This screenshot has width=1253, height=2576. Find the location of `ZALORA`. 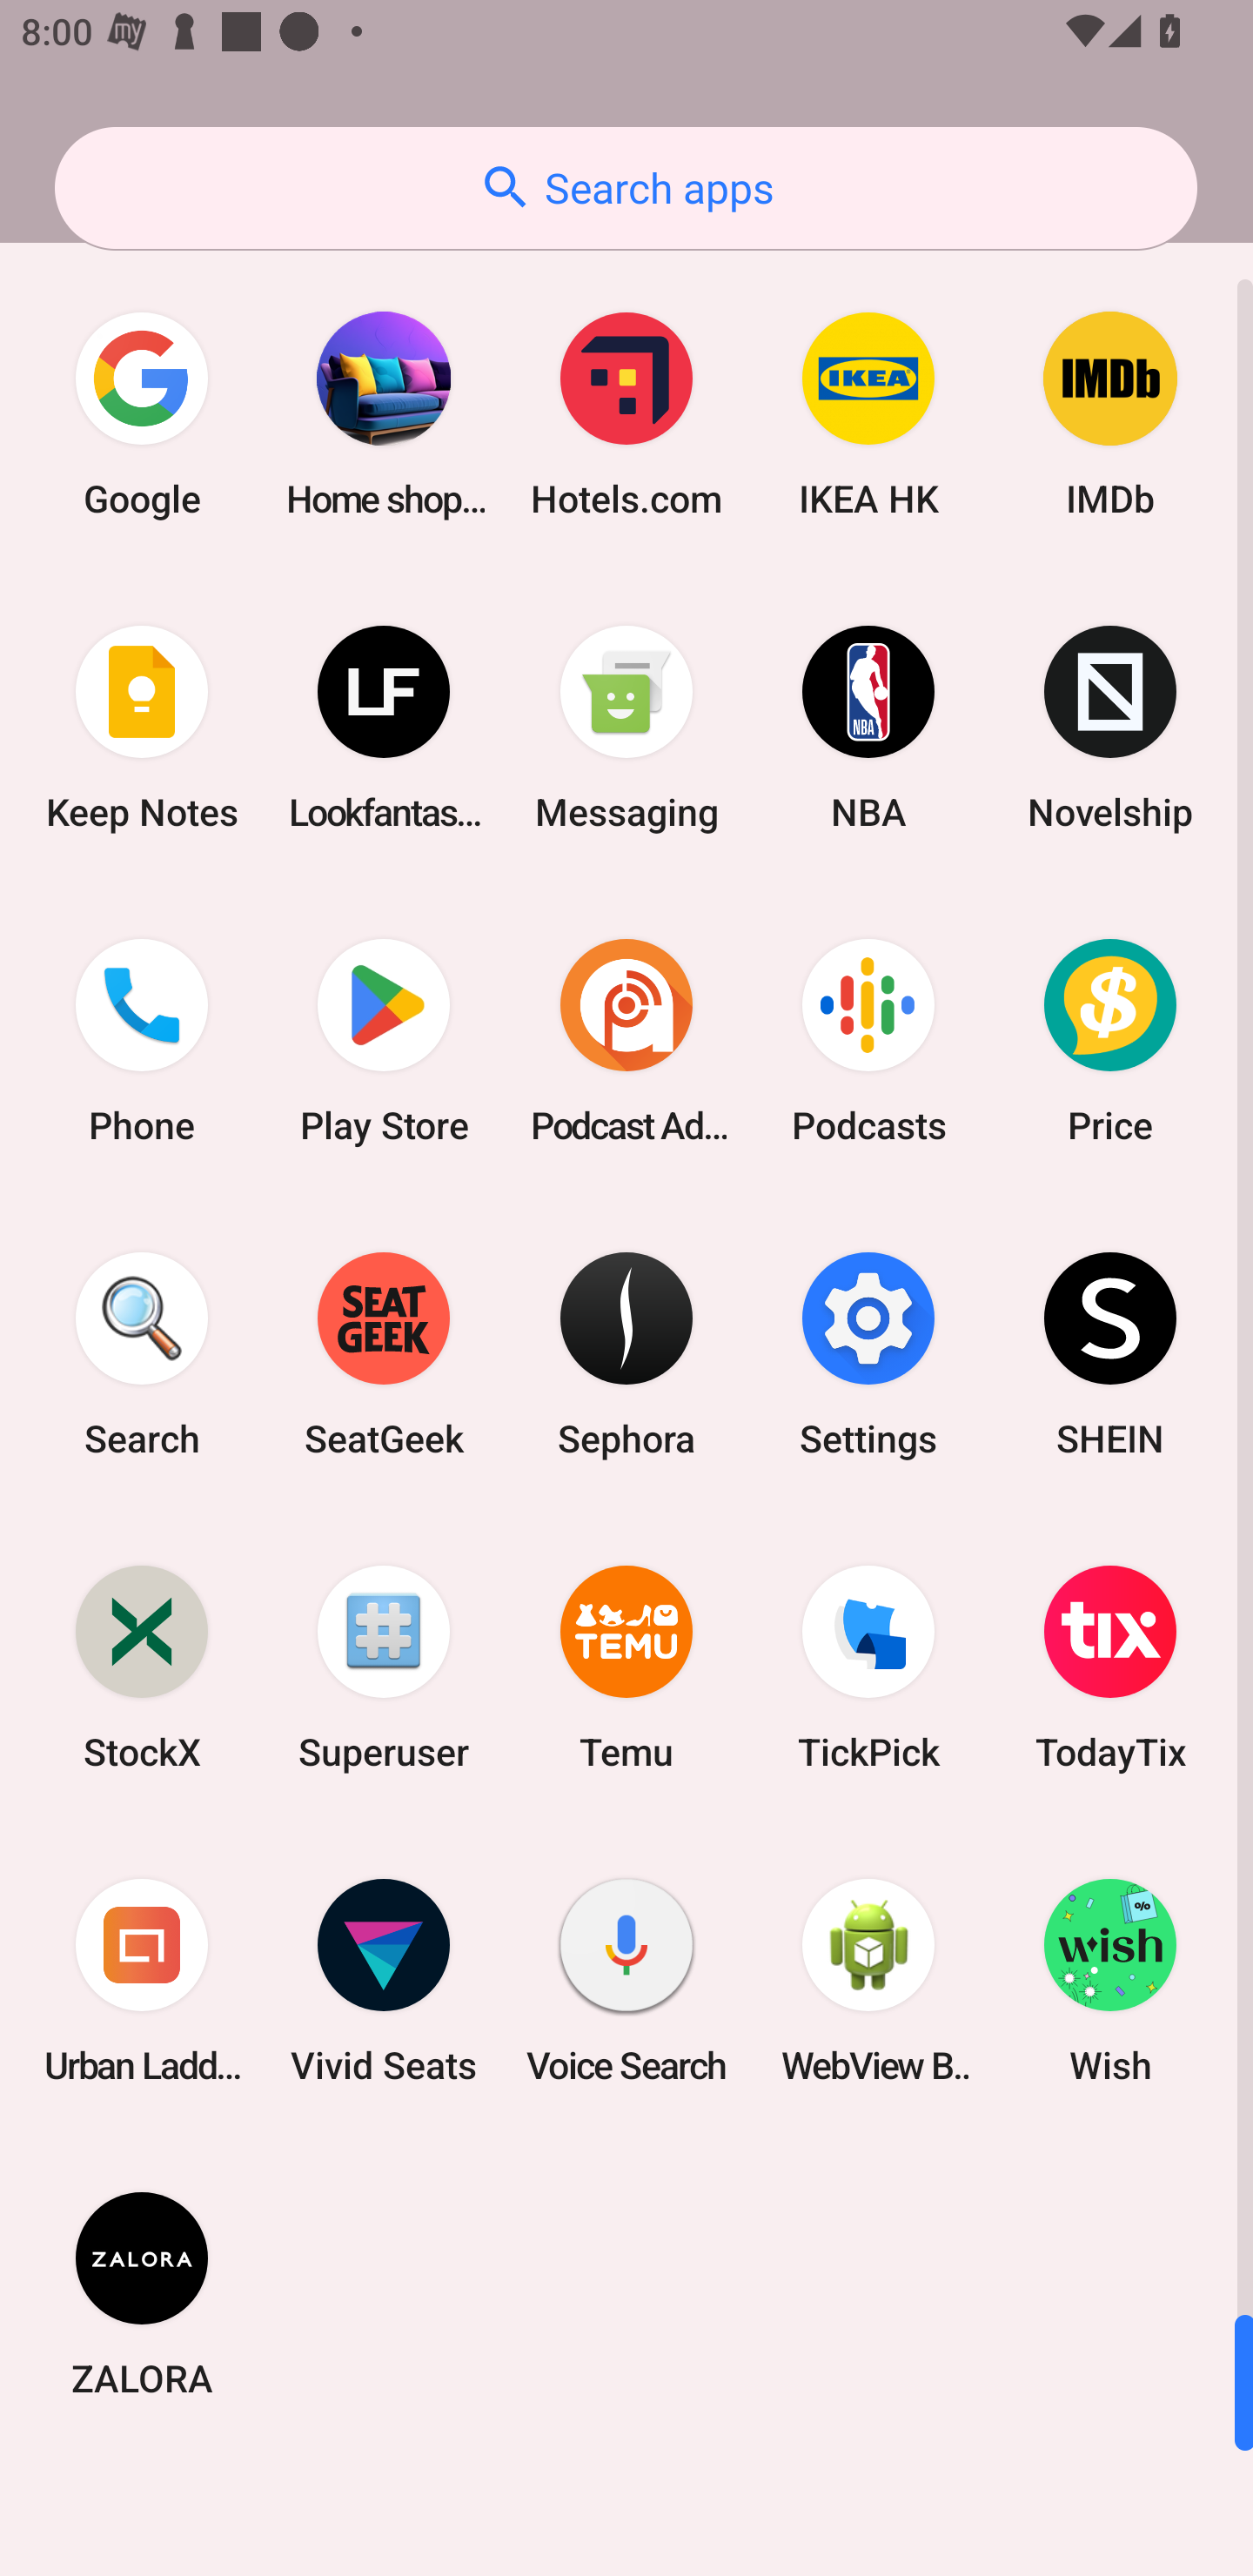

ZALORA is located at coordinates (142, 2293).